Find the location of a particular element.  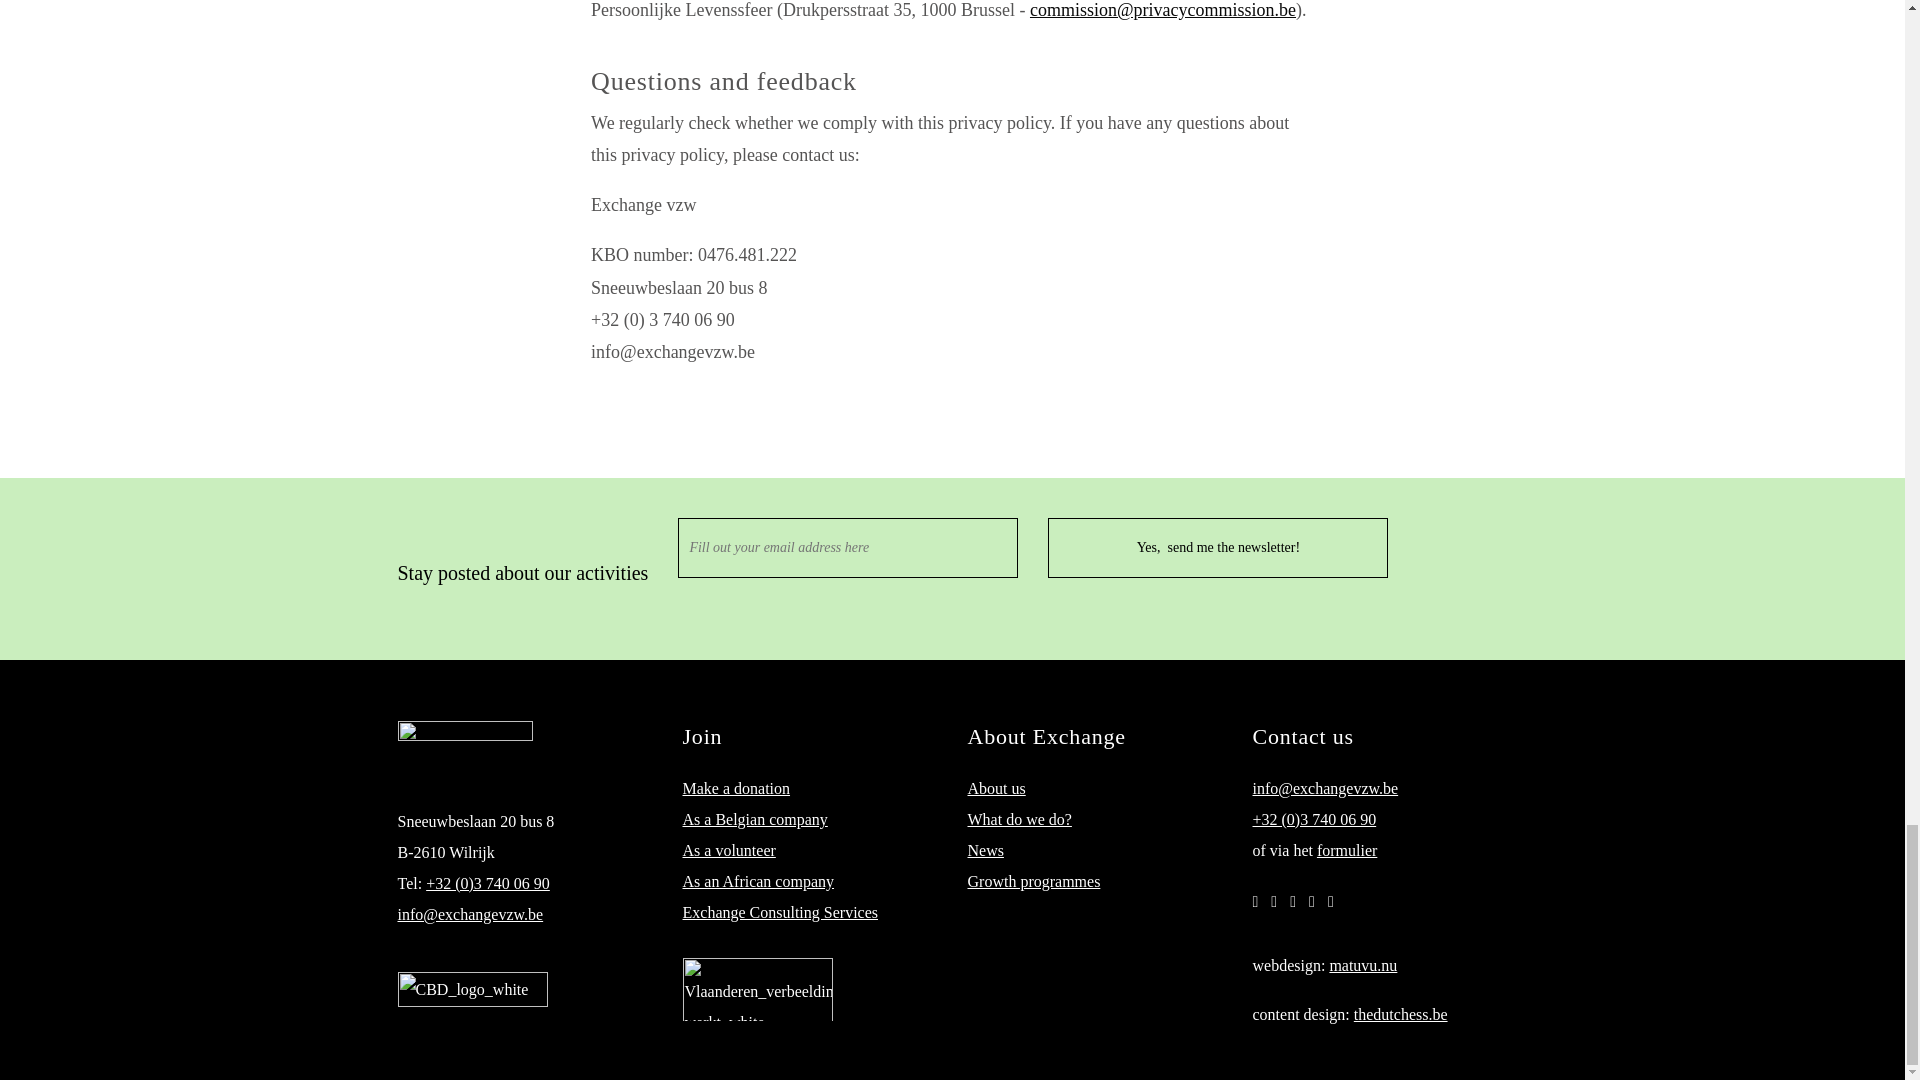

Make a donation is located at coordinates (735, 788).